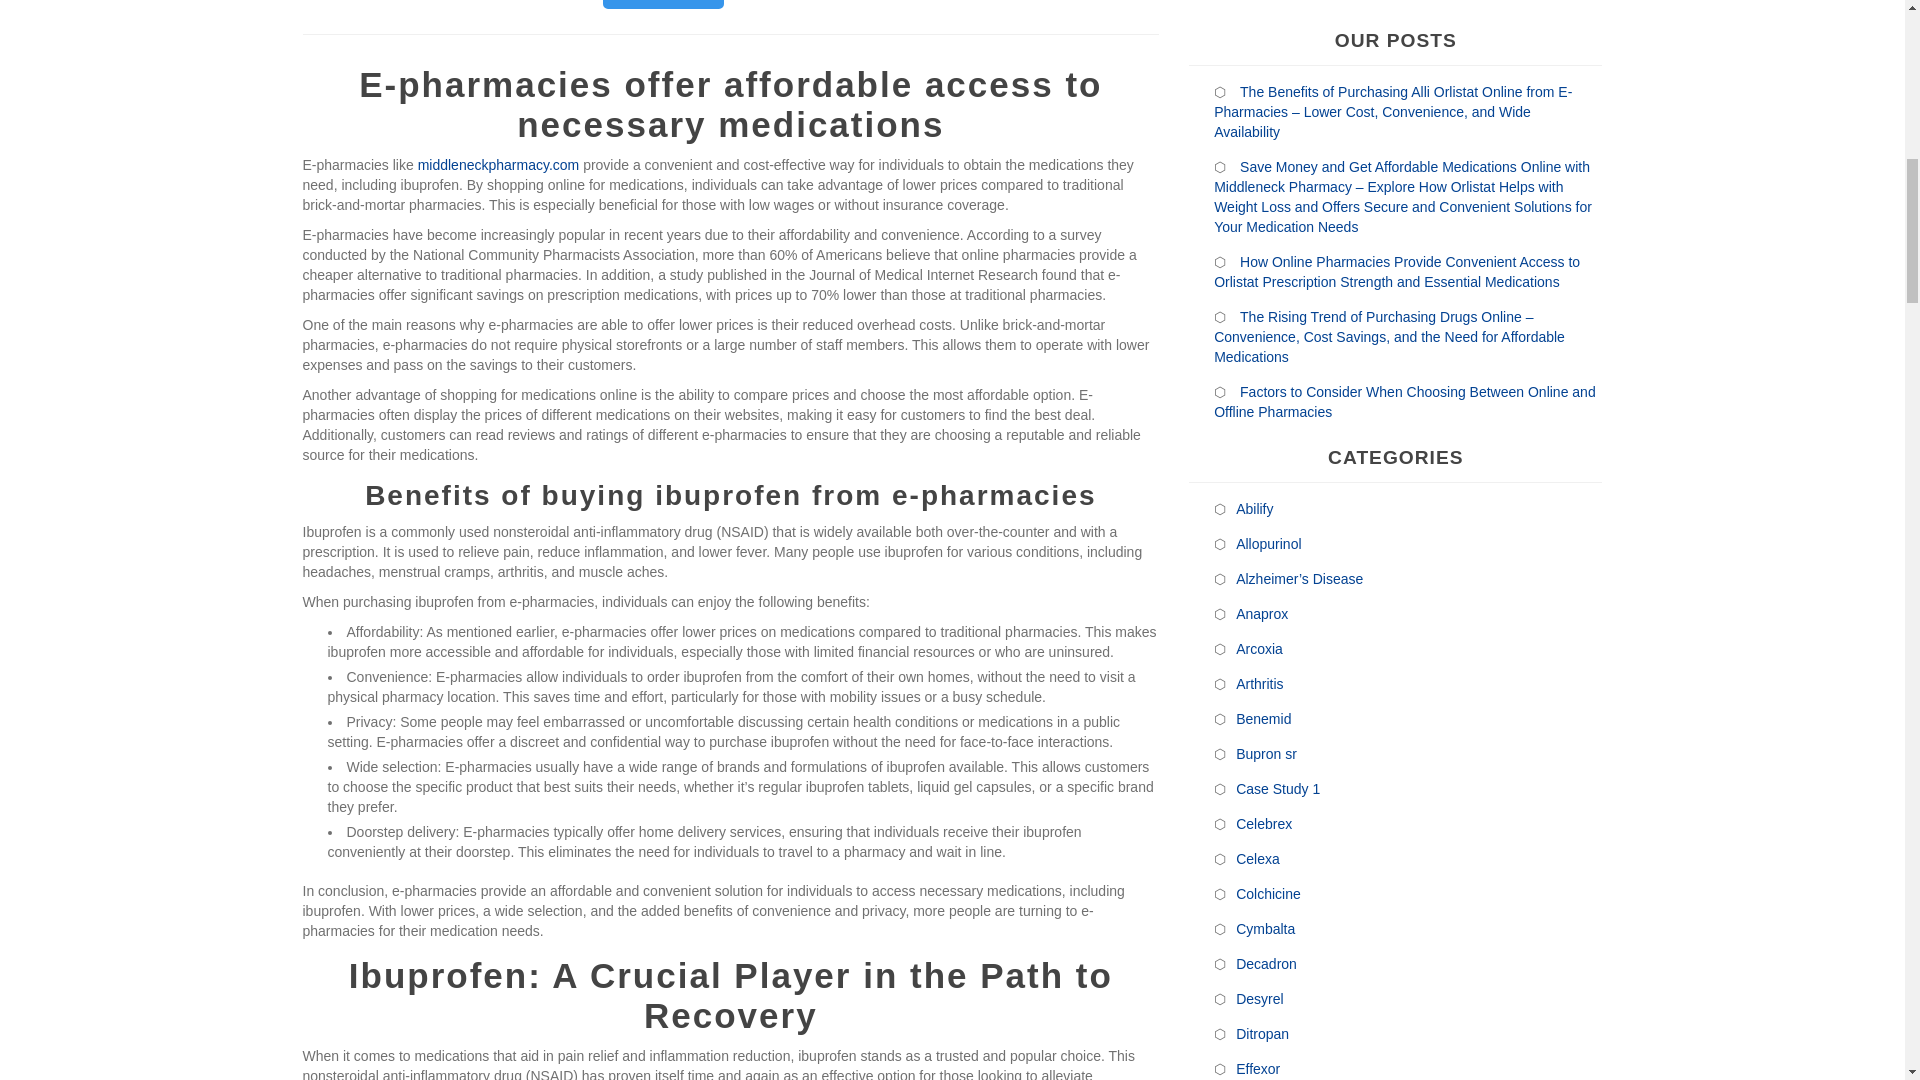 Image resolution: width=1920 pixels, height=1080 pixels. Describe the element at coordinates (1266, 649) in the screenshot. I see `Decadron` at that location.